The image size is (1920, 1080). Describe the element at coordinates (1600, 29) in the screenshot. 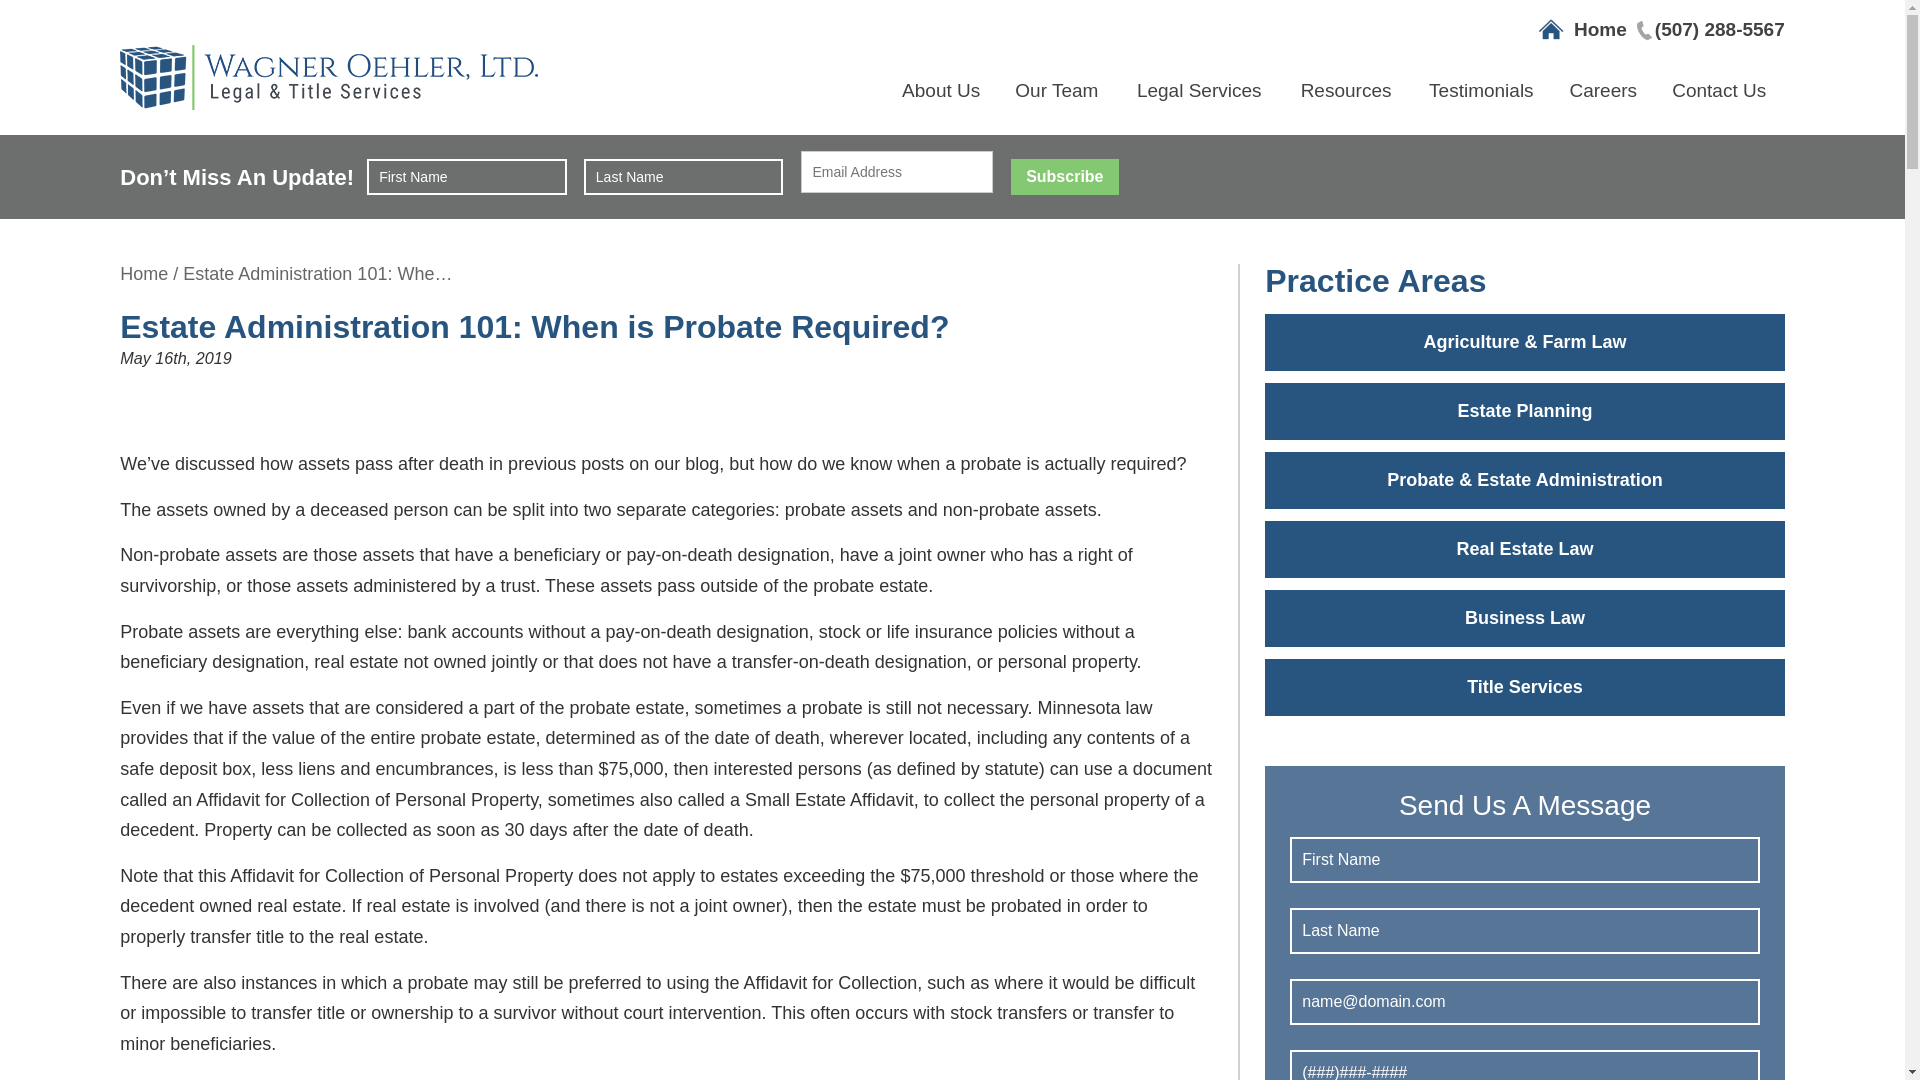

I see `Home` at that location.